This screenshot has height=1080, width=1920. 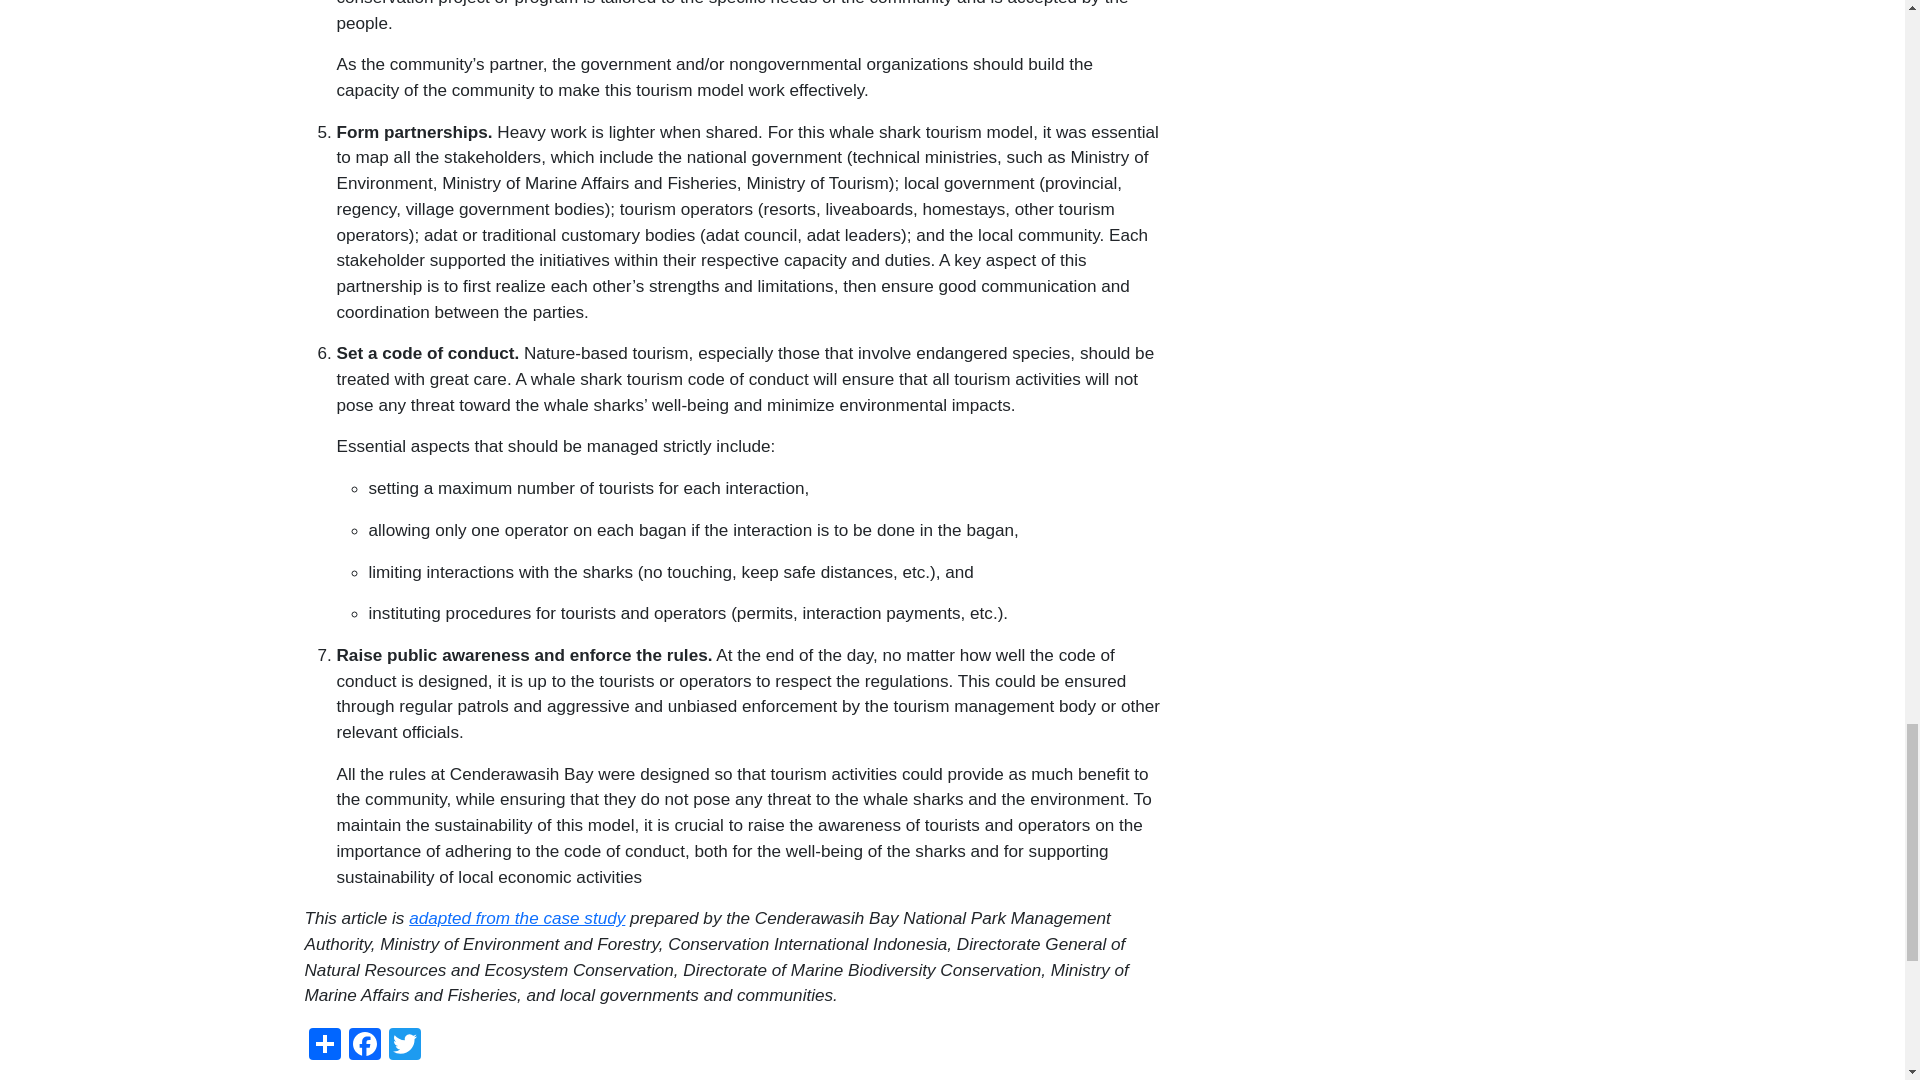 What do you see at coordinates (364, 1042) in the screenshot?
I see `Facebook` at bounding box center [364, 1042].